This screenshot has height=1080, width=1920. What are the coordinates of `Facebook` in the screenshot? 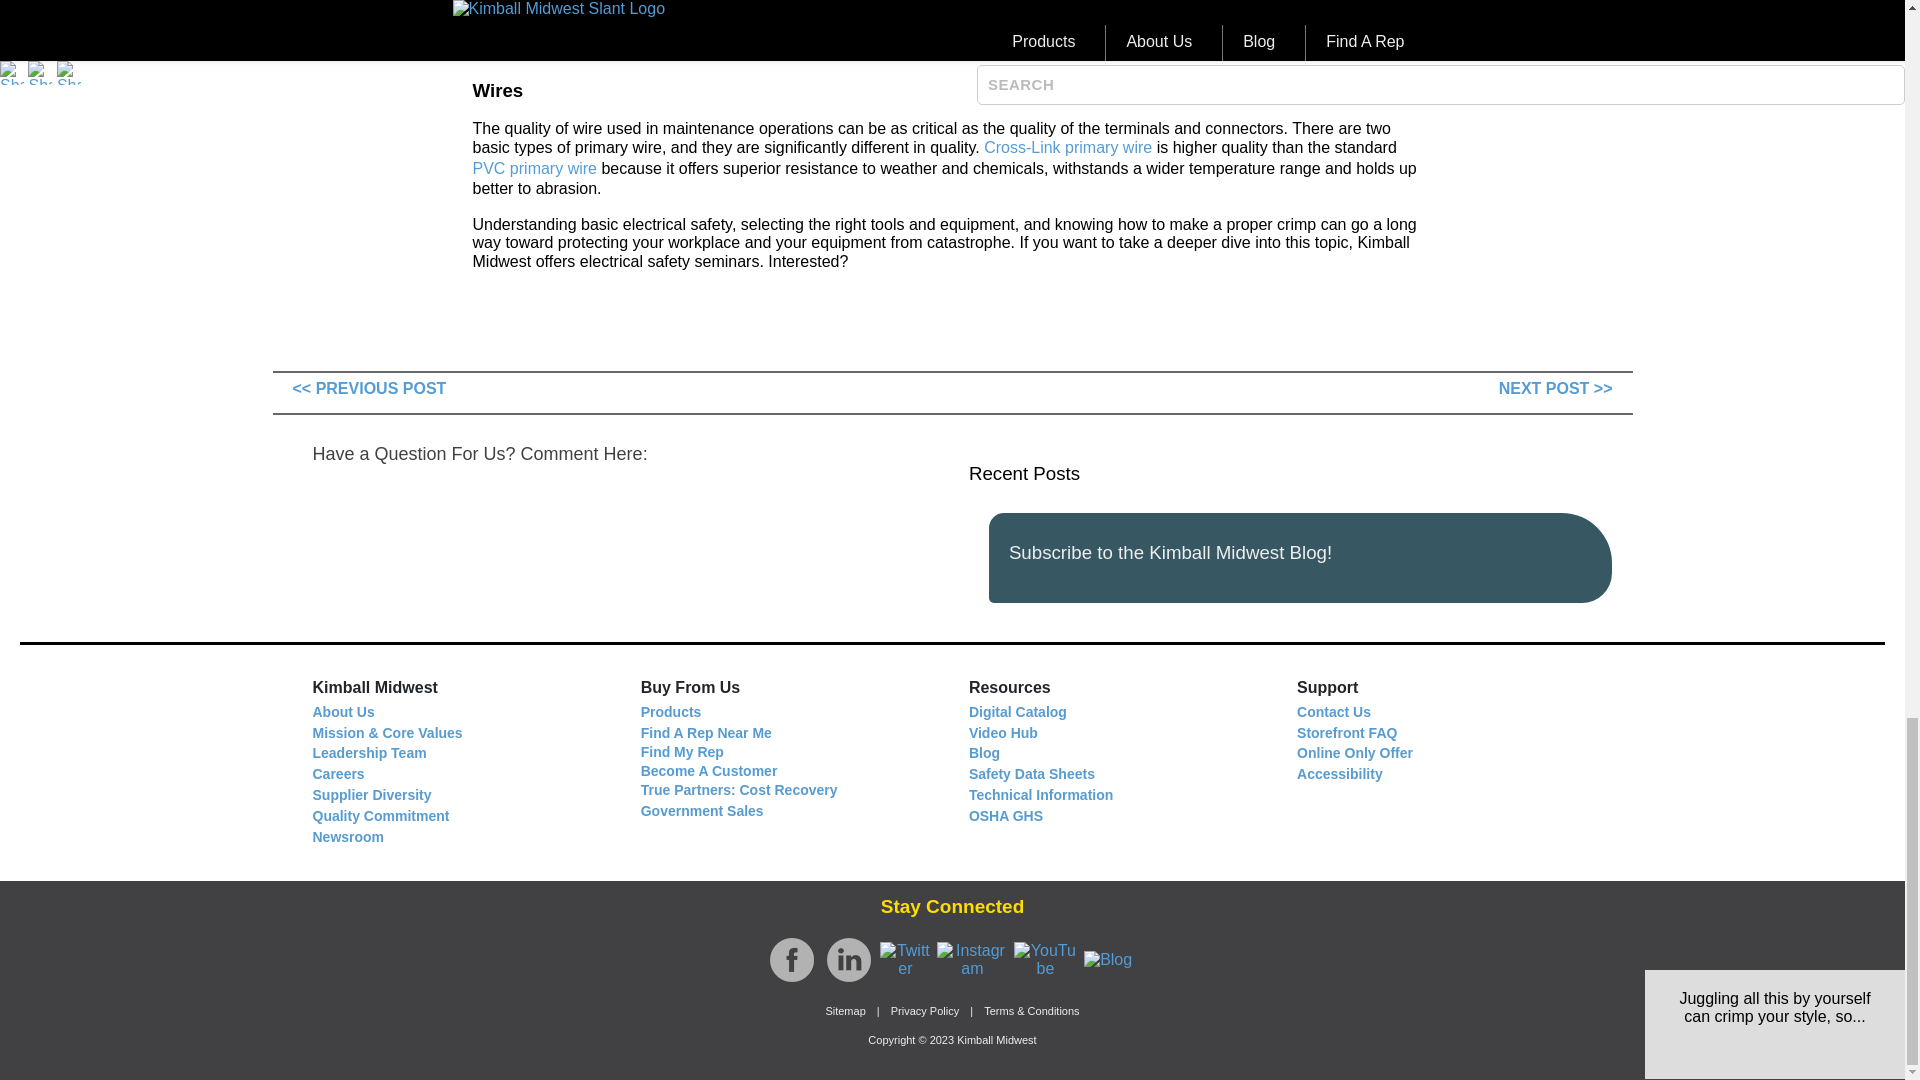 It's located at (792, 960).